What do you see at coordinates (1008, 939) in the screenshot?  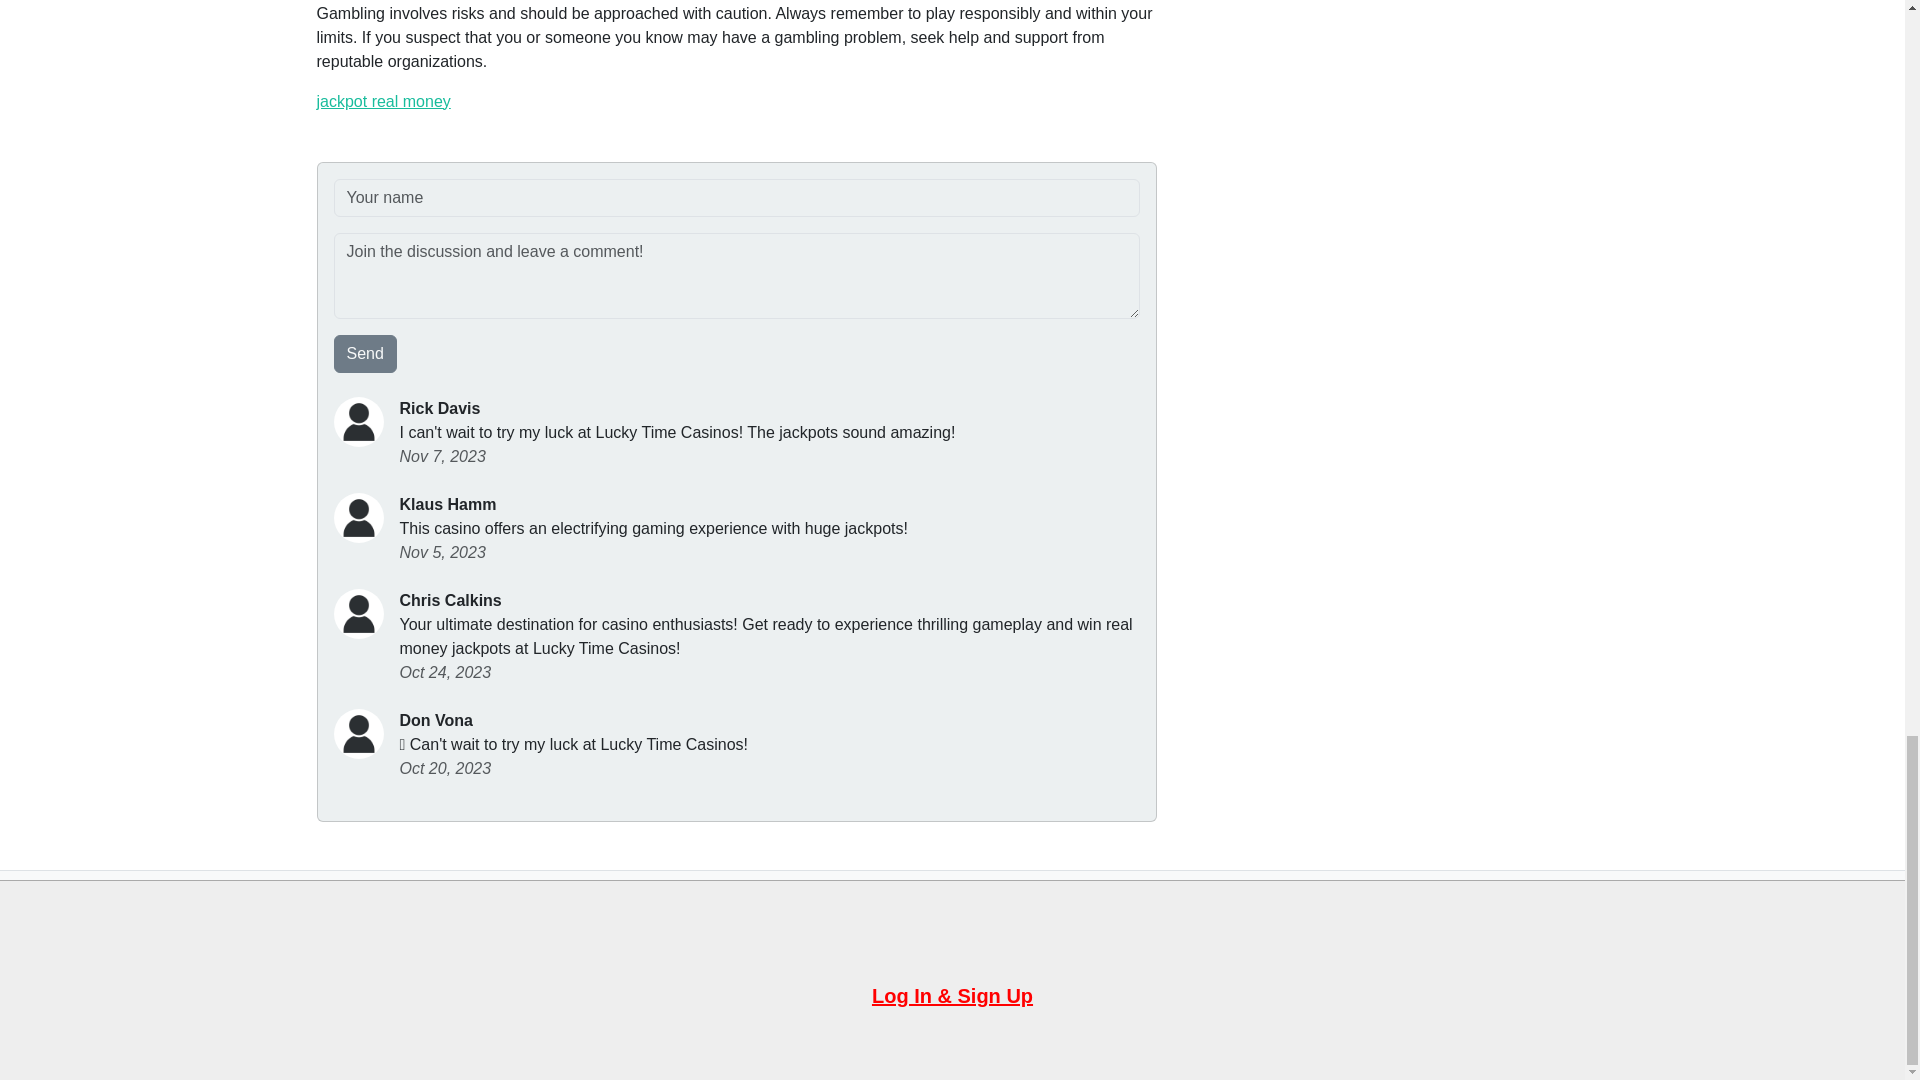 I see `Terms of service` at bounding box center [1008, 939].